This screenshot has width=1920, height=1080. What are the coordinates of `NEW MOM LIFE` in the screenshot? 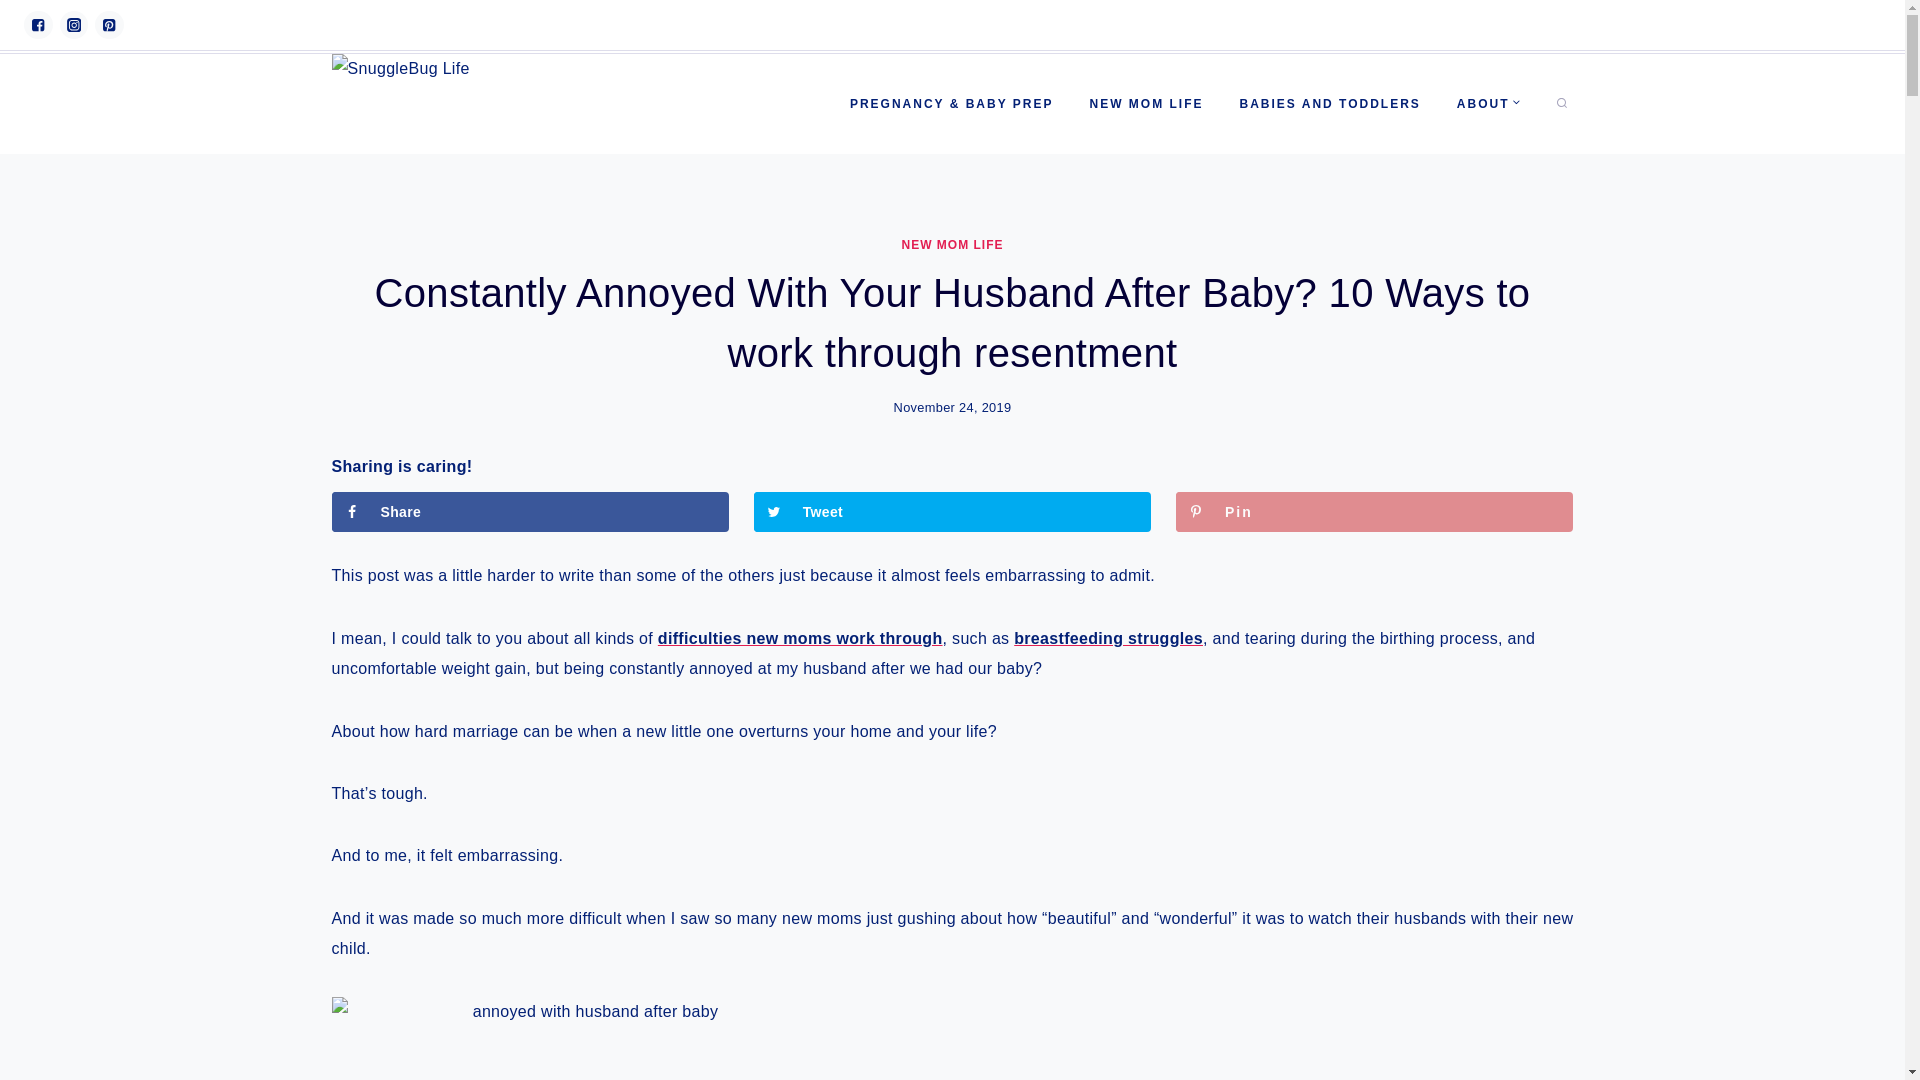 It's located at (1146, 104).